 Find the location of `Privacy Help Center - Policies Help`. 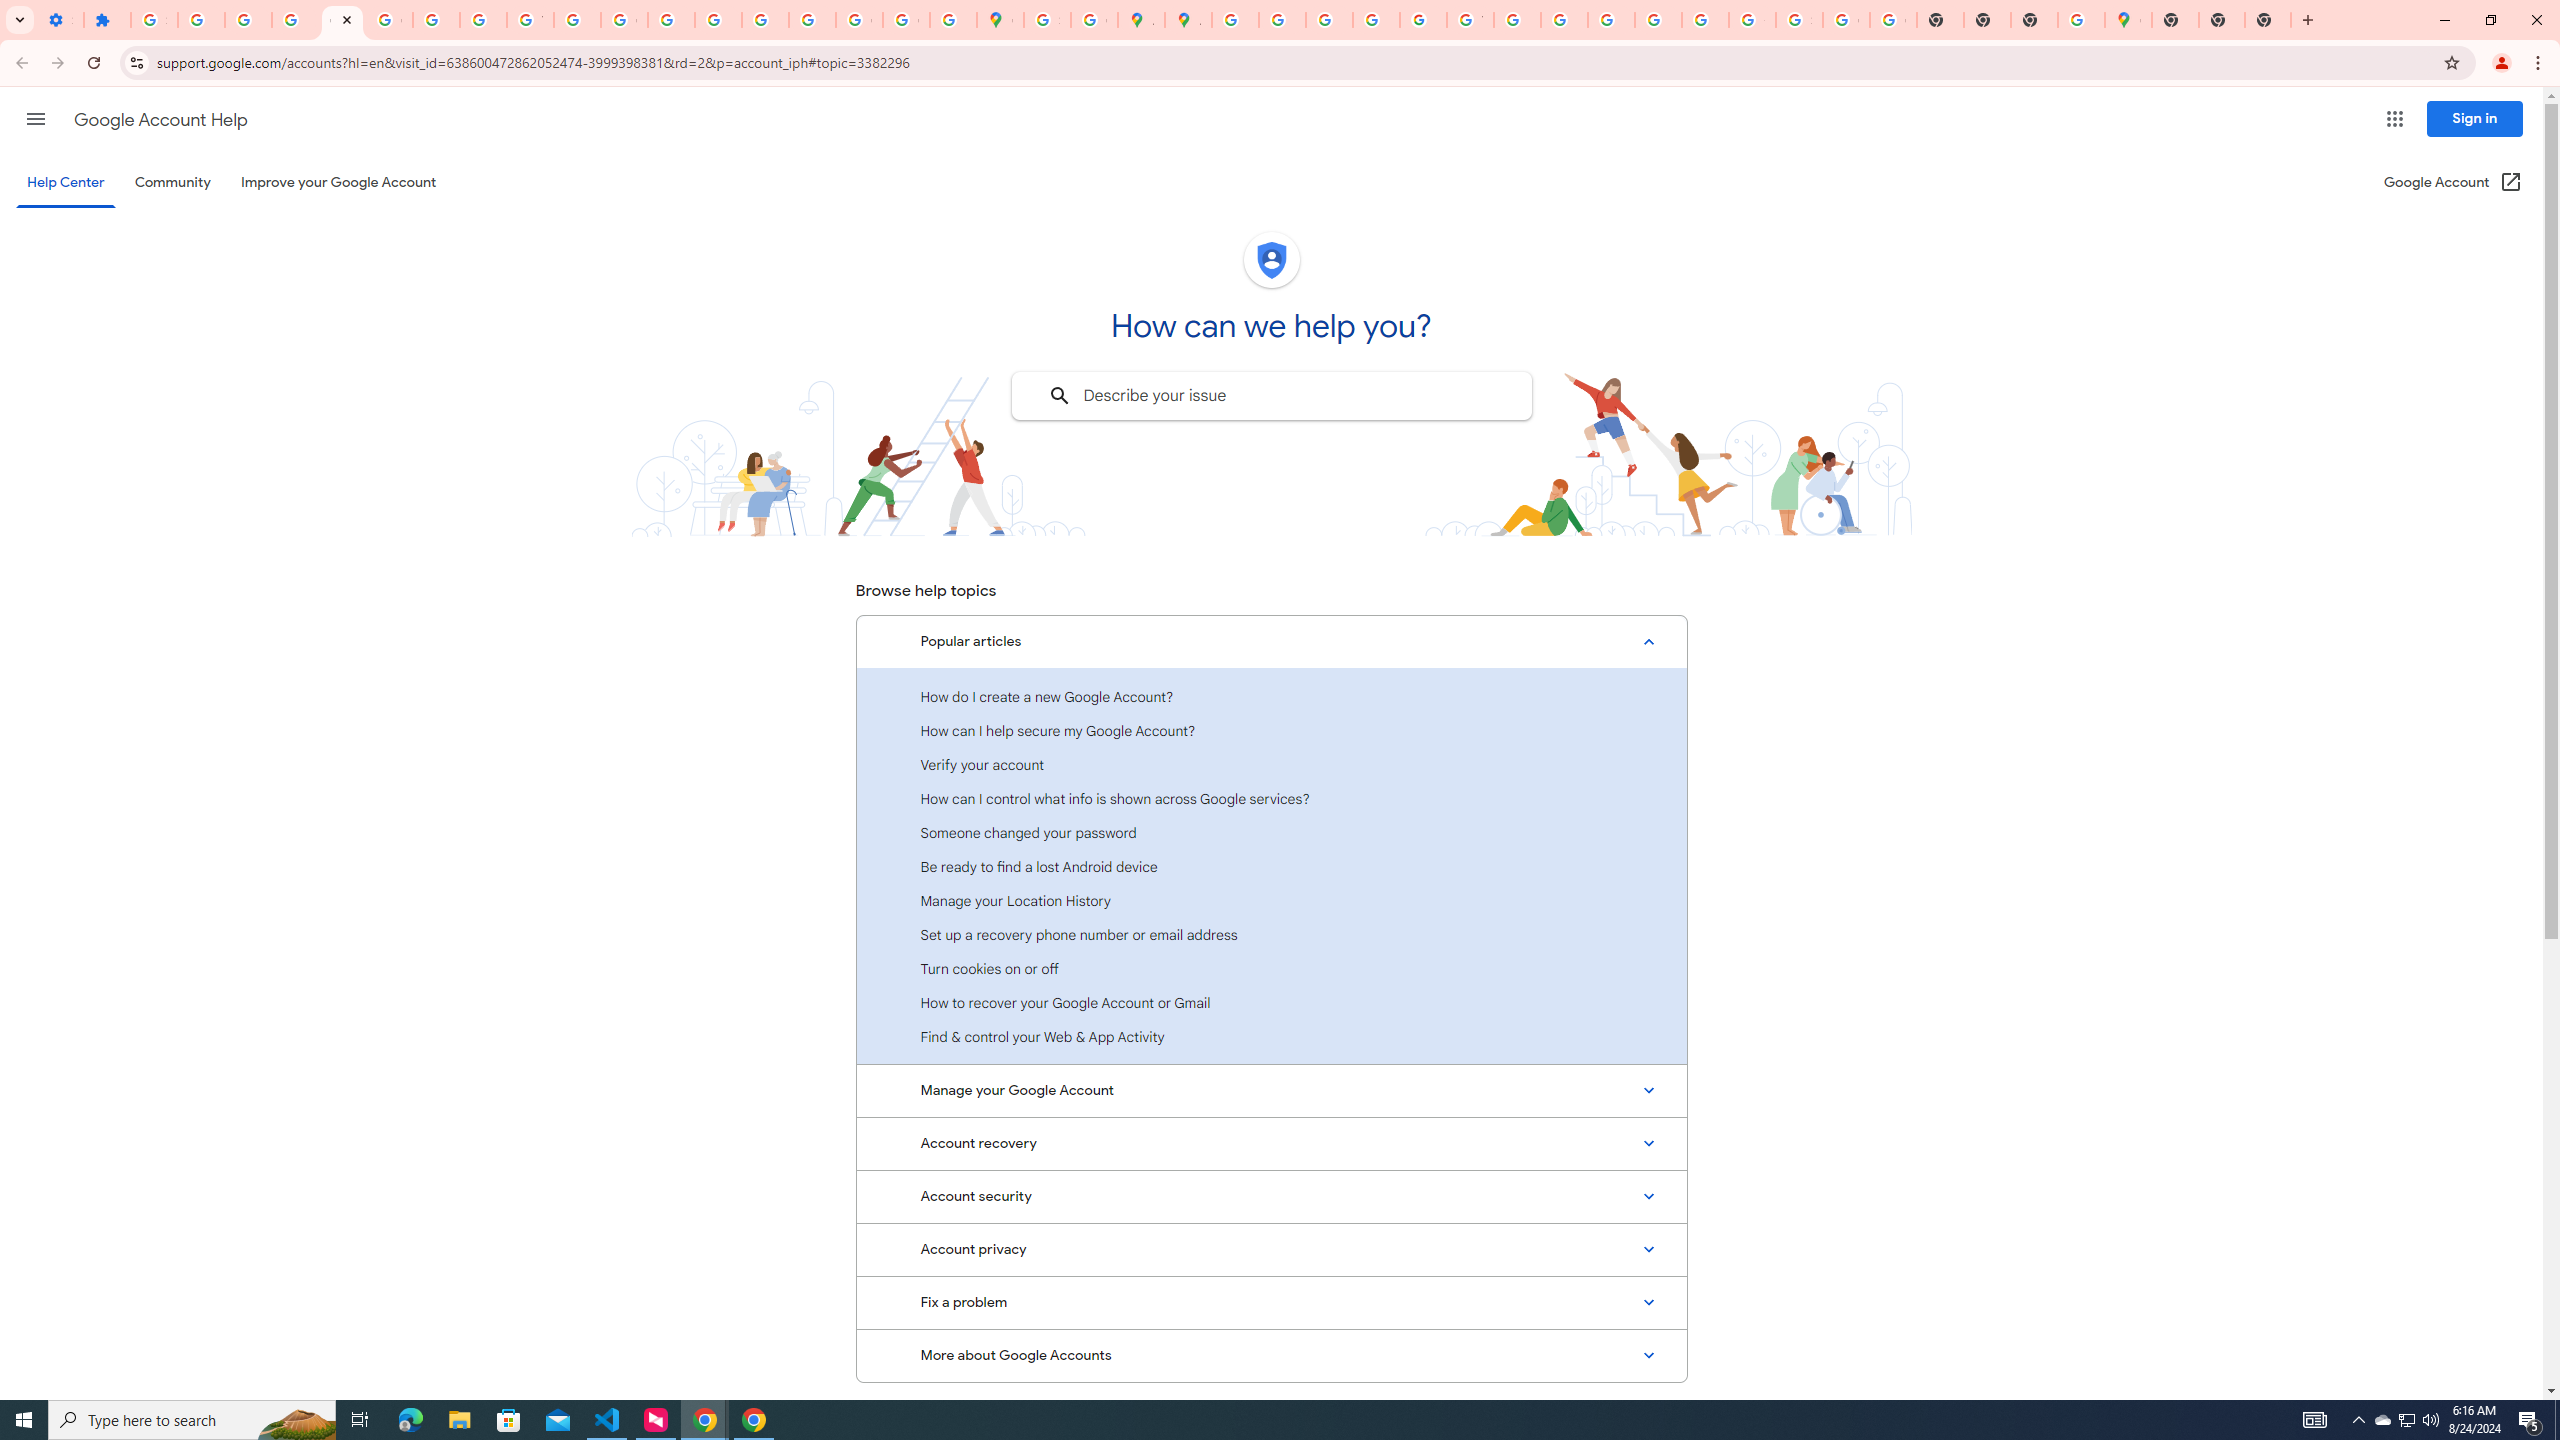

Privacy Help Center - Policies Help is located at coordinates (1282, 20).